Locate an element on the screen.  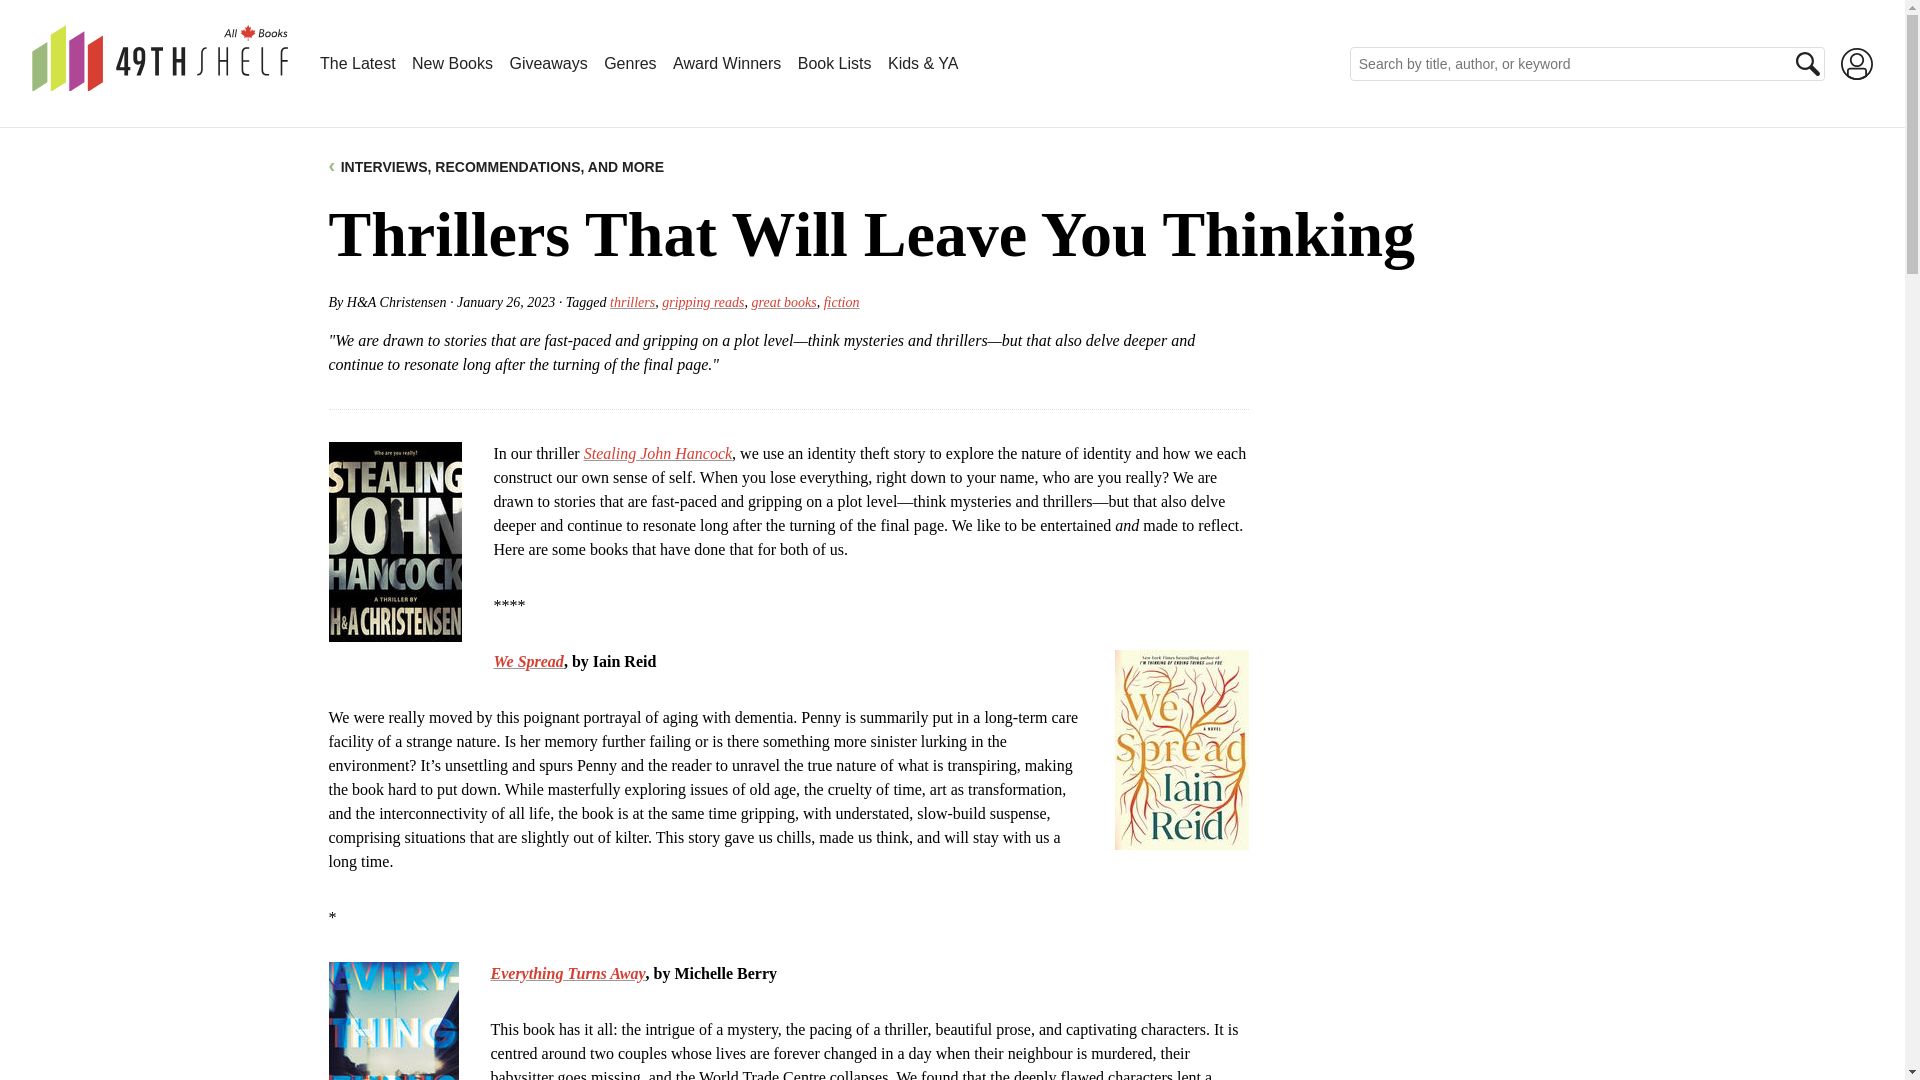
Search is located at coordinates (1808, 63).